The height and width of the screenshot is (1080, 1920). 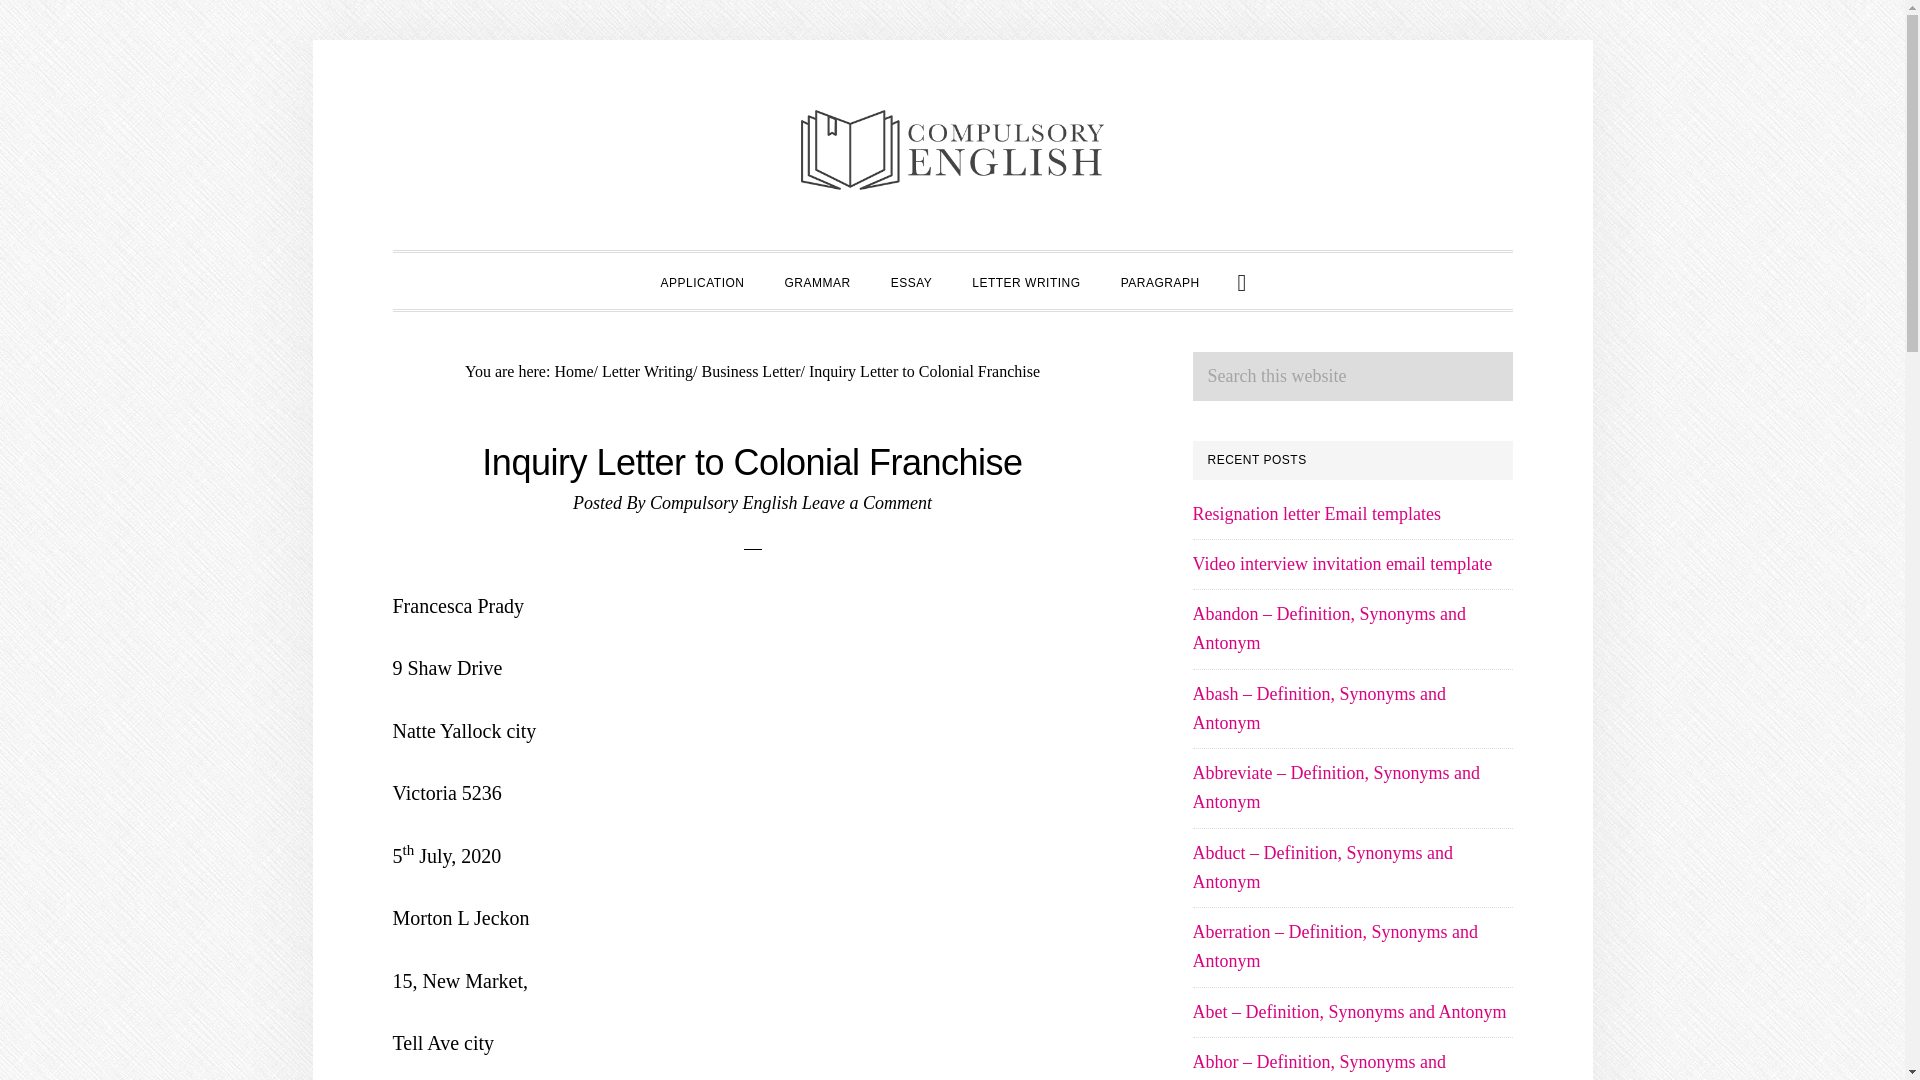 I want to click on PARAGRAPH, so click(x=1160, y=280).